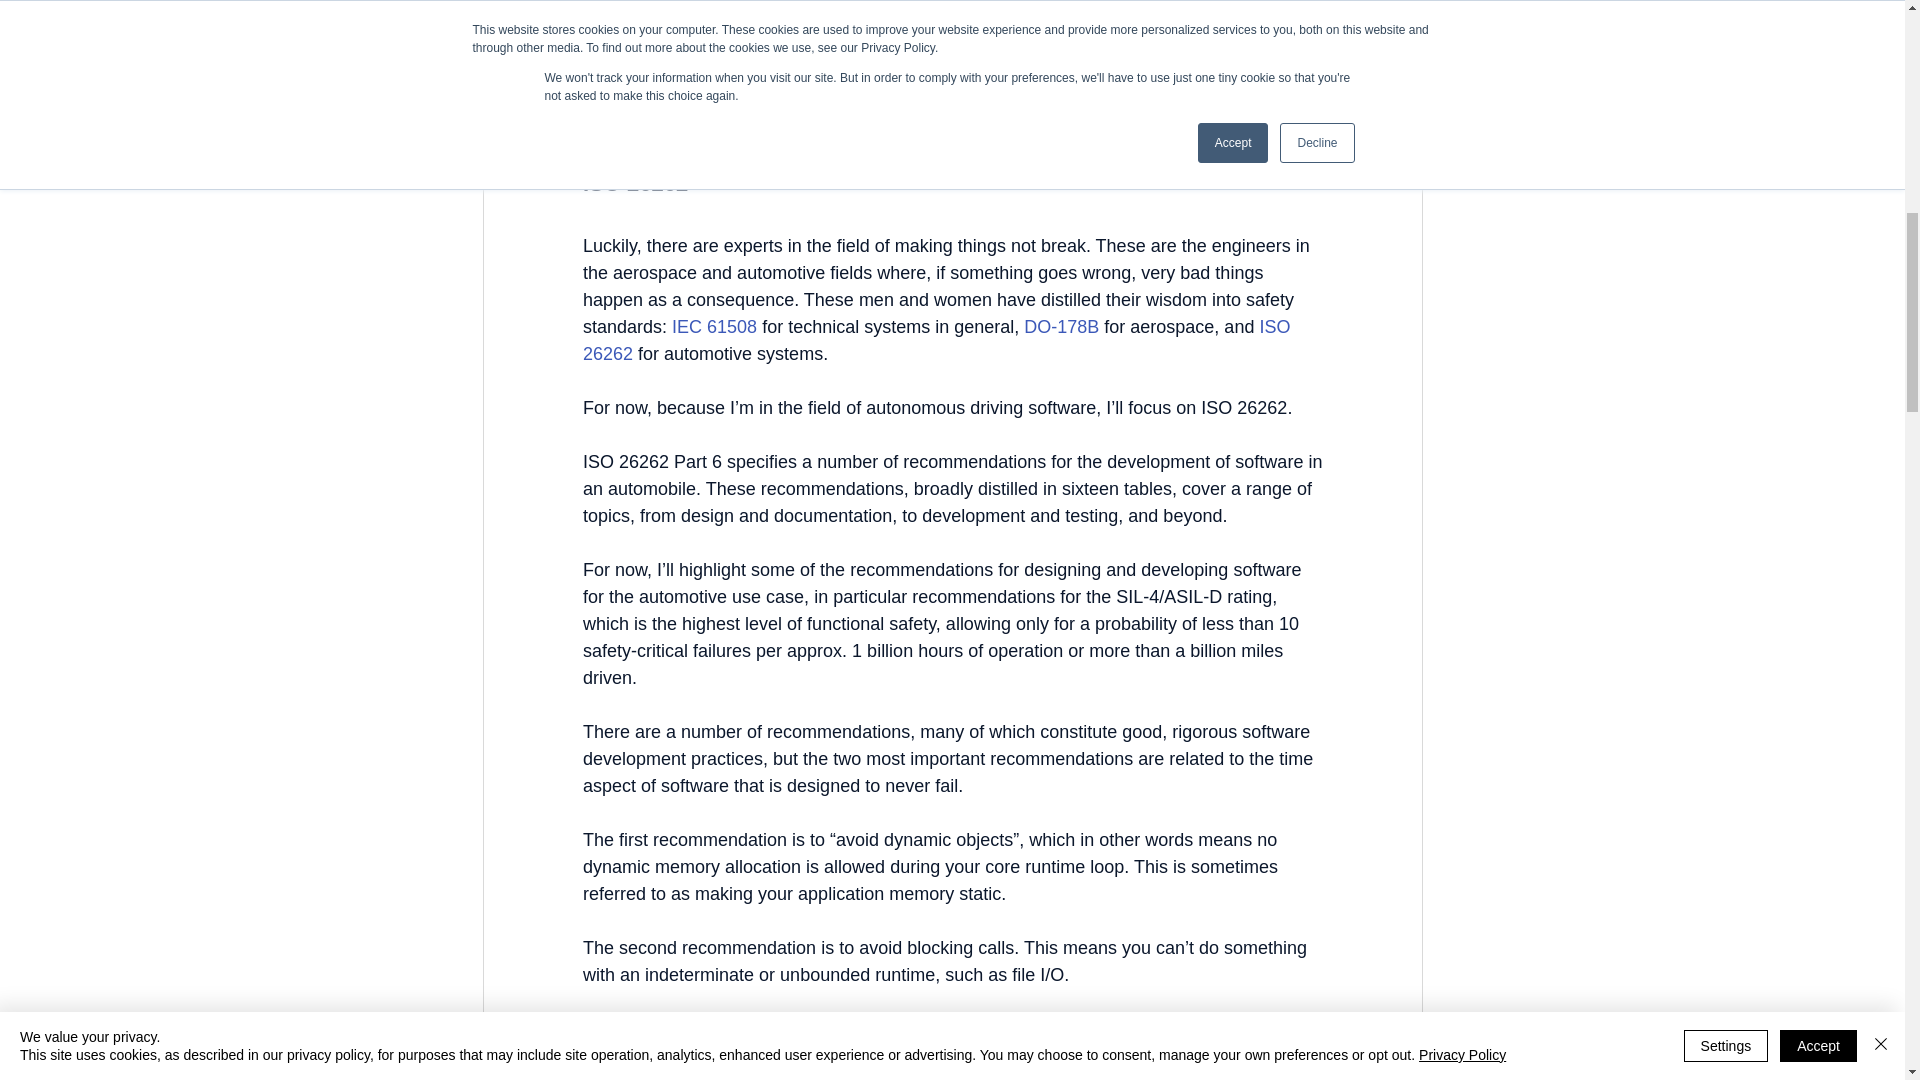  Describe the element at coordinates (714, 326) in the screenshot. I see `IEC 61508` at that location.